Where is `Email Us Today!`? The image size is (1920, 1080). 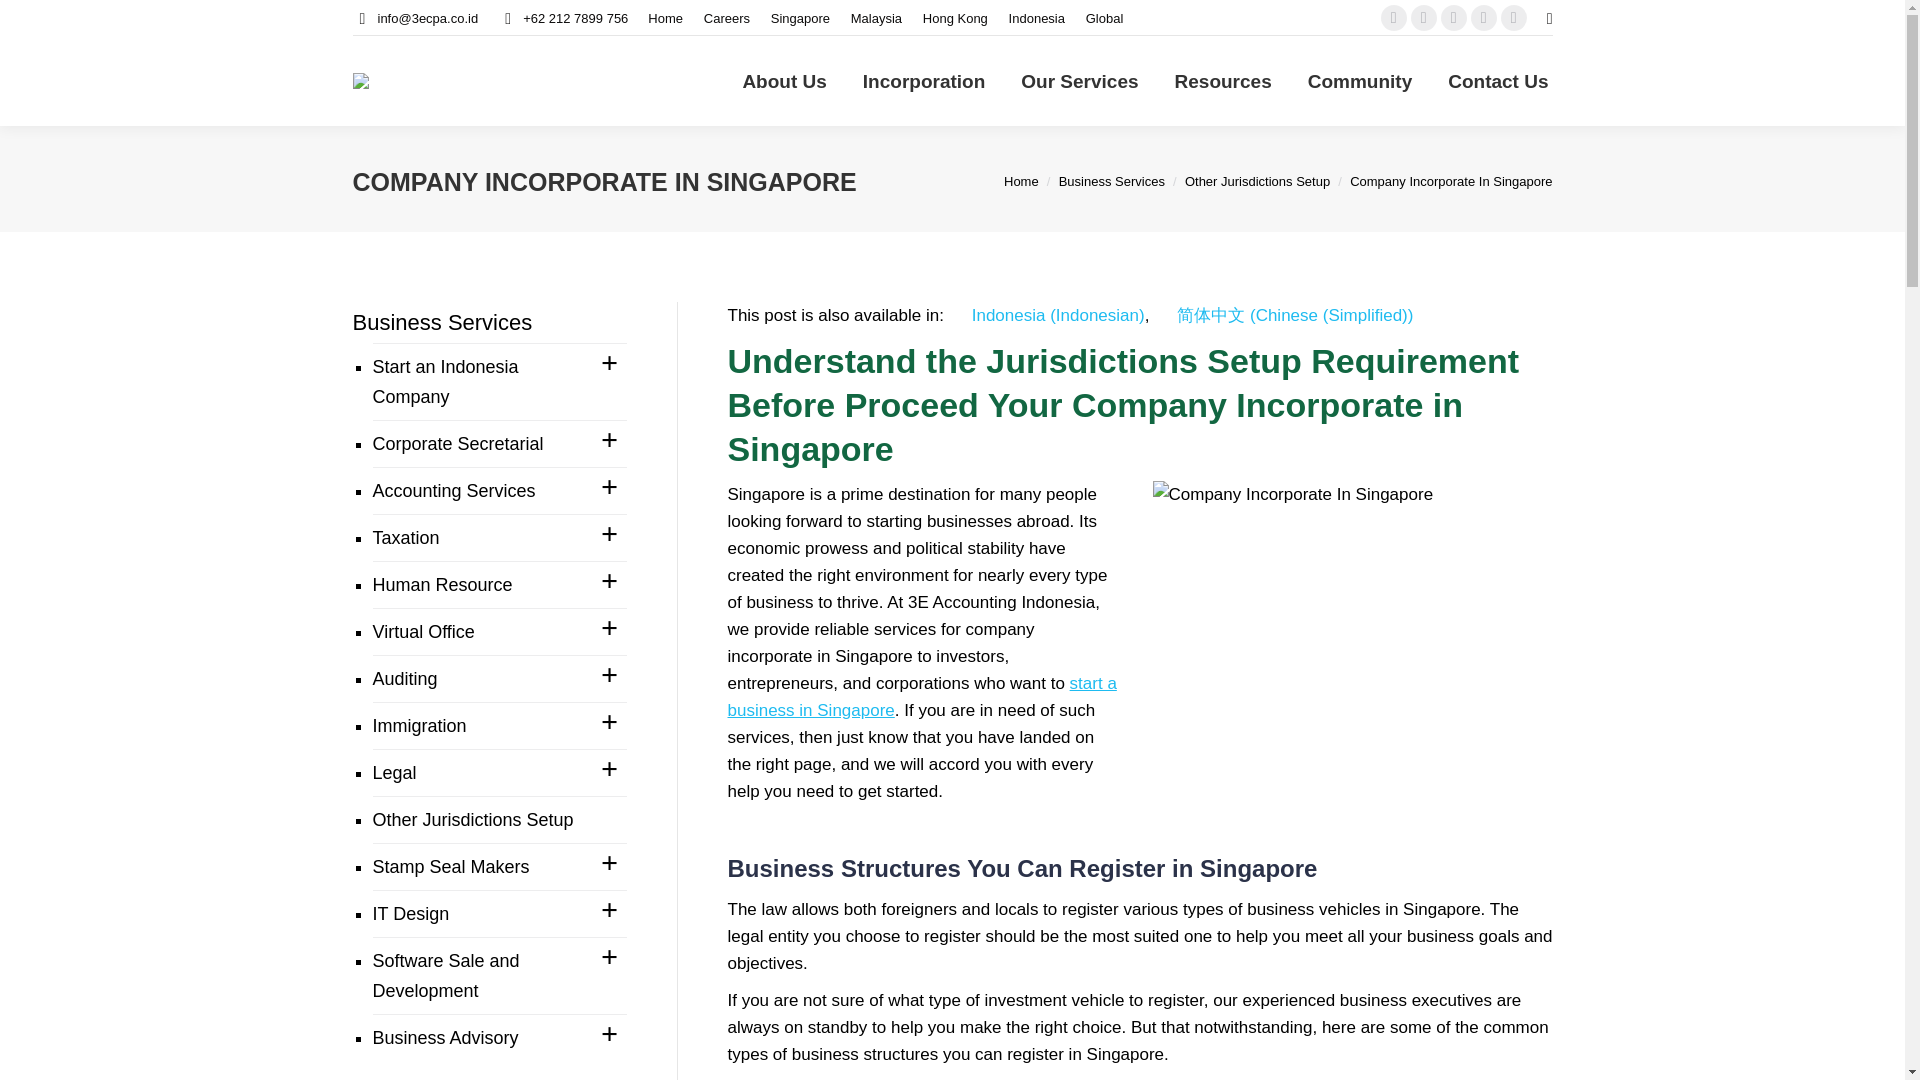 Email Us Today! is located at coordinates (428, 17).